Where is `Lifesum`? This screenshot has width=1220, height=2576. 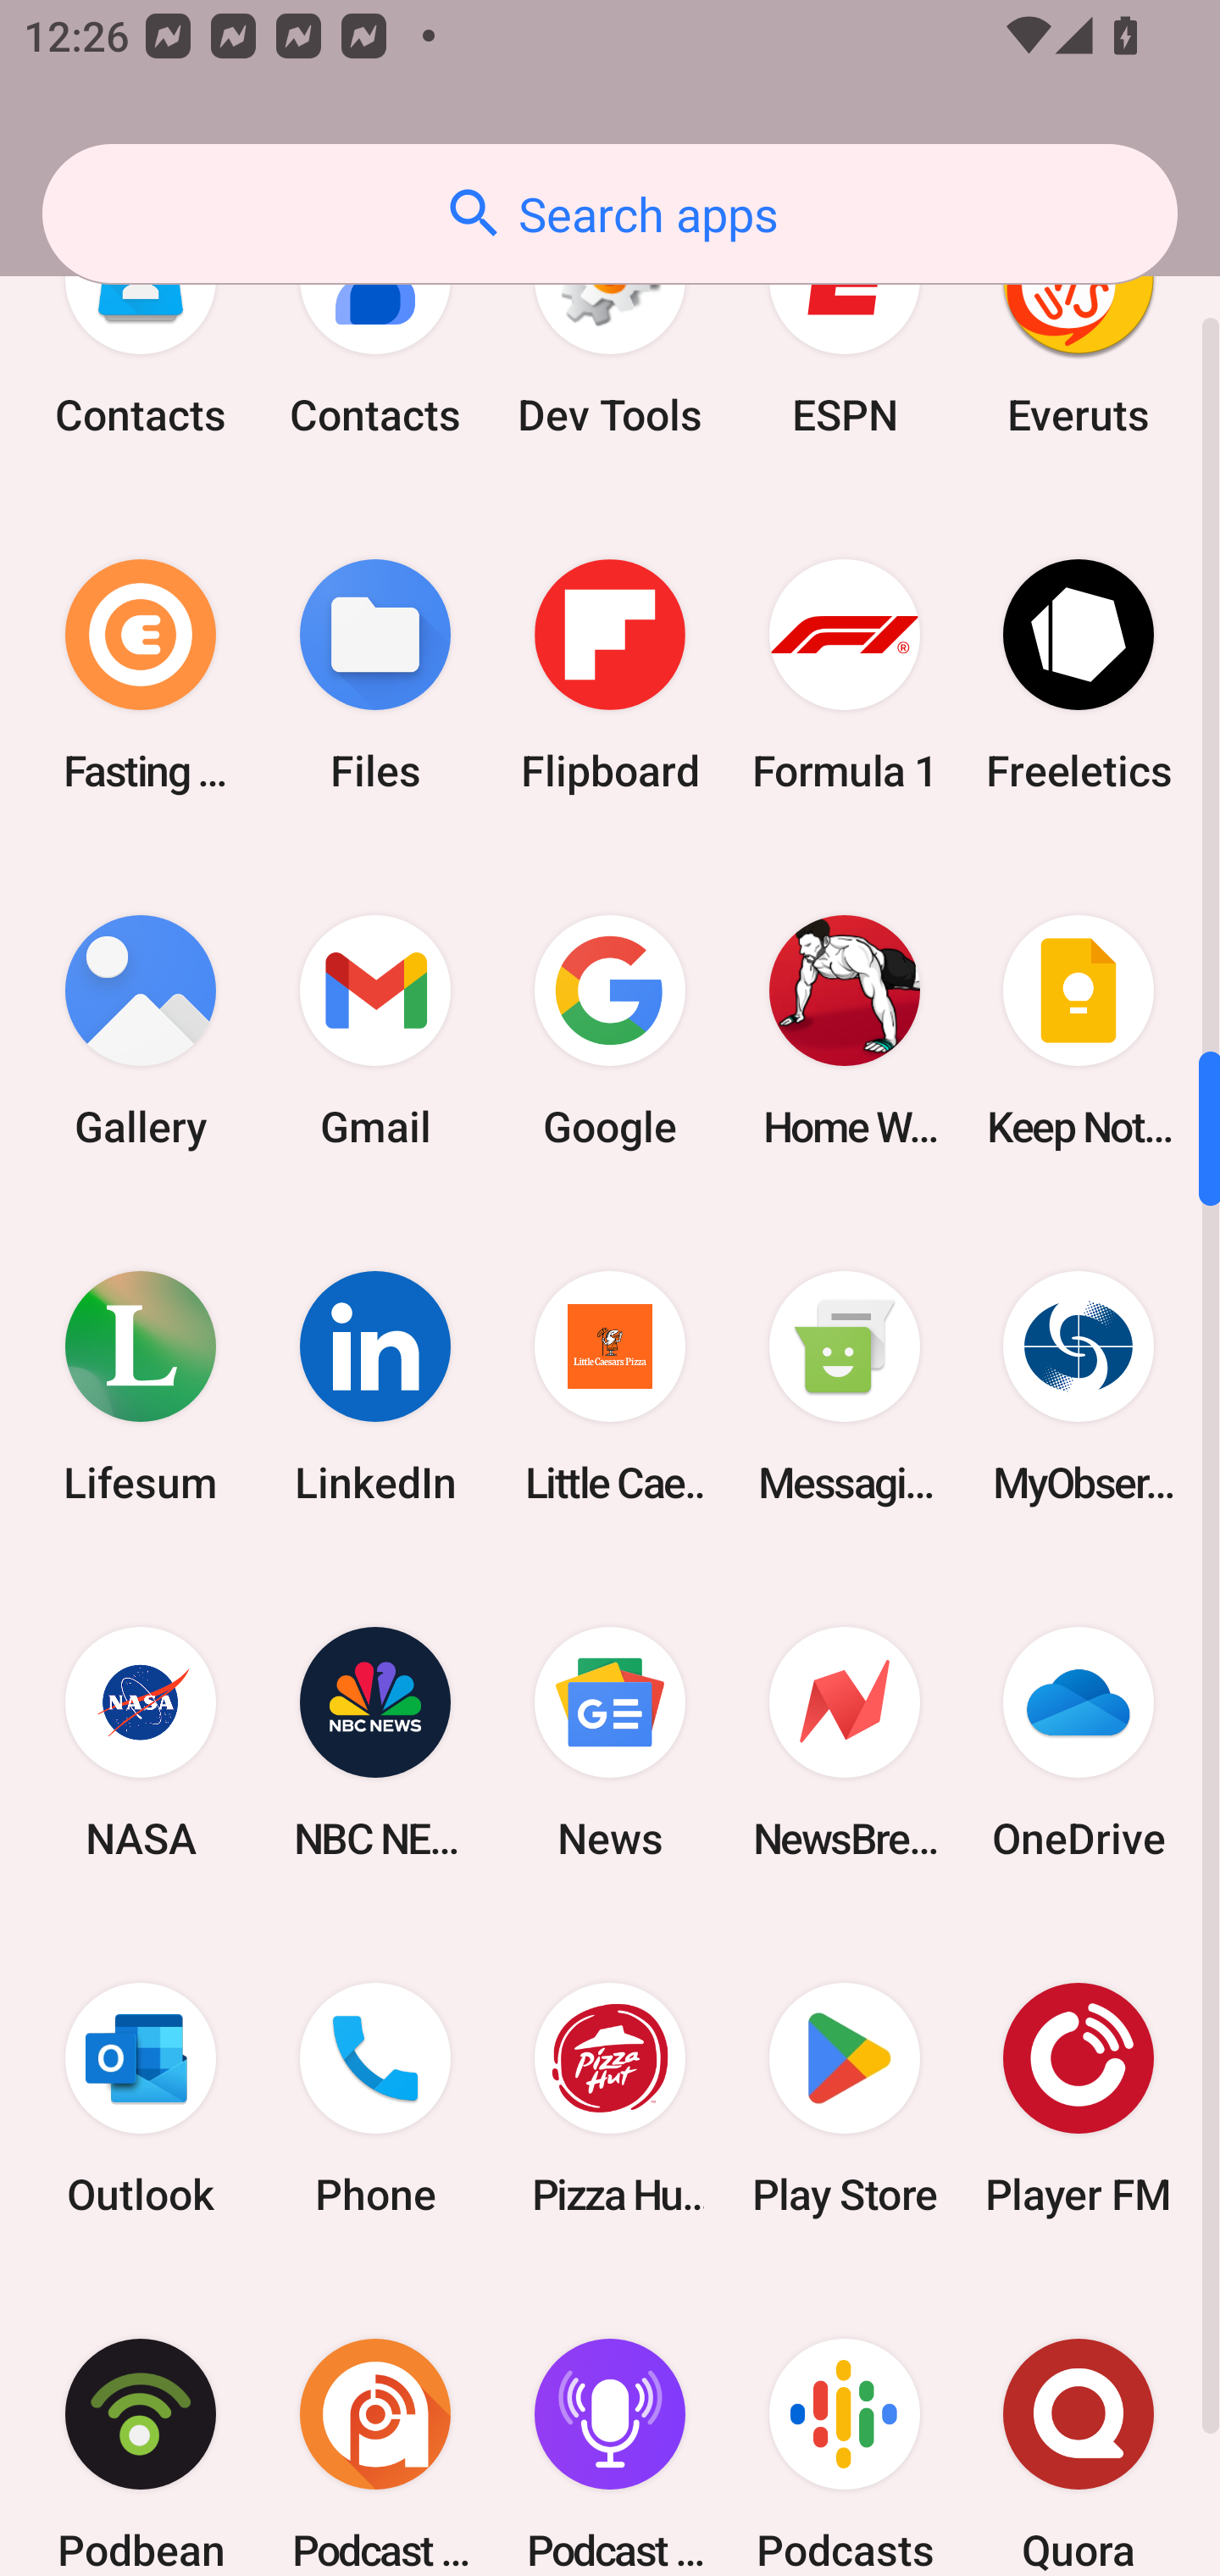 Lifesum is located at coordinates (141, 1386).